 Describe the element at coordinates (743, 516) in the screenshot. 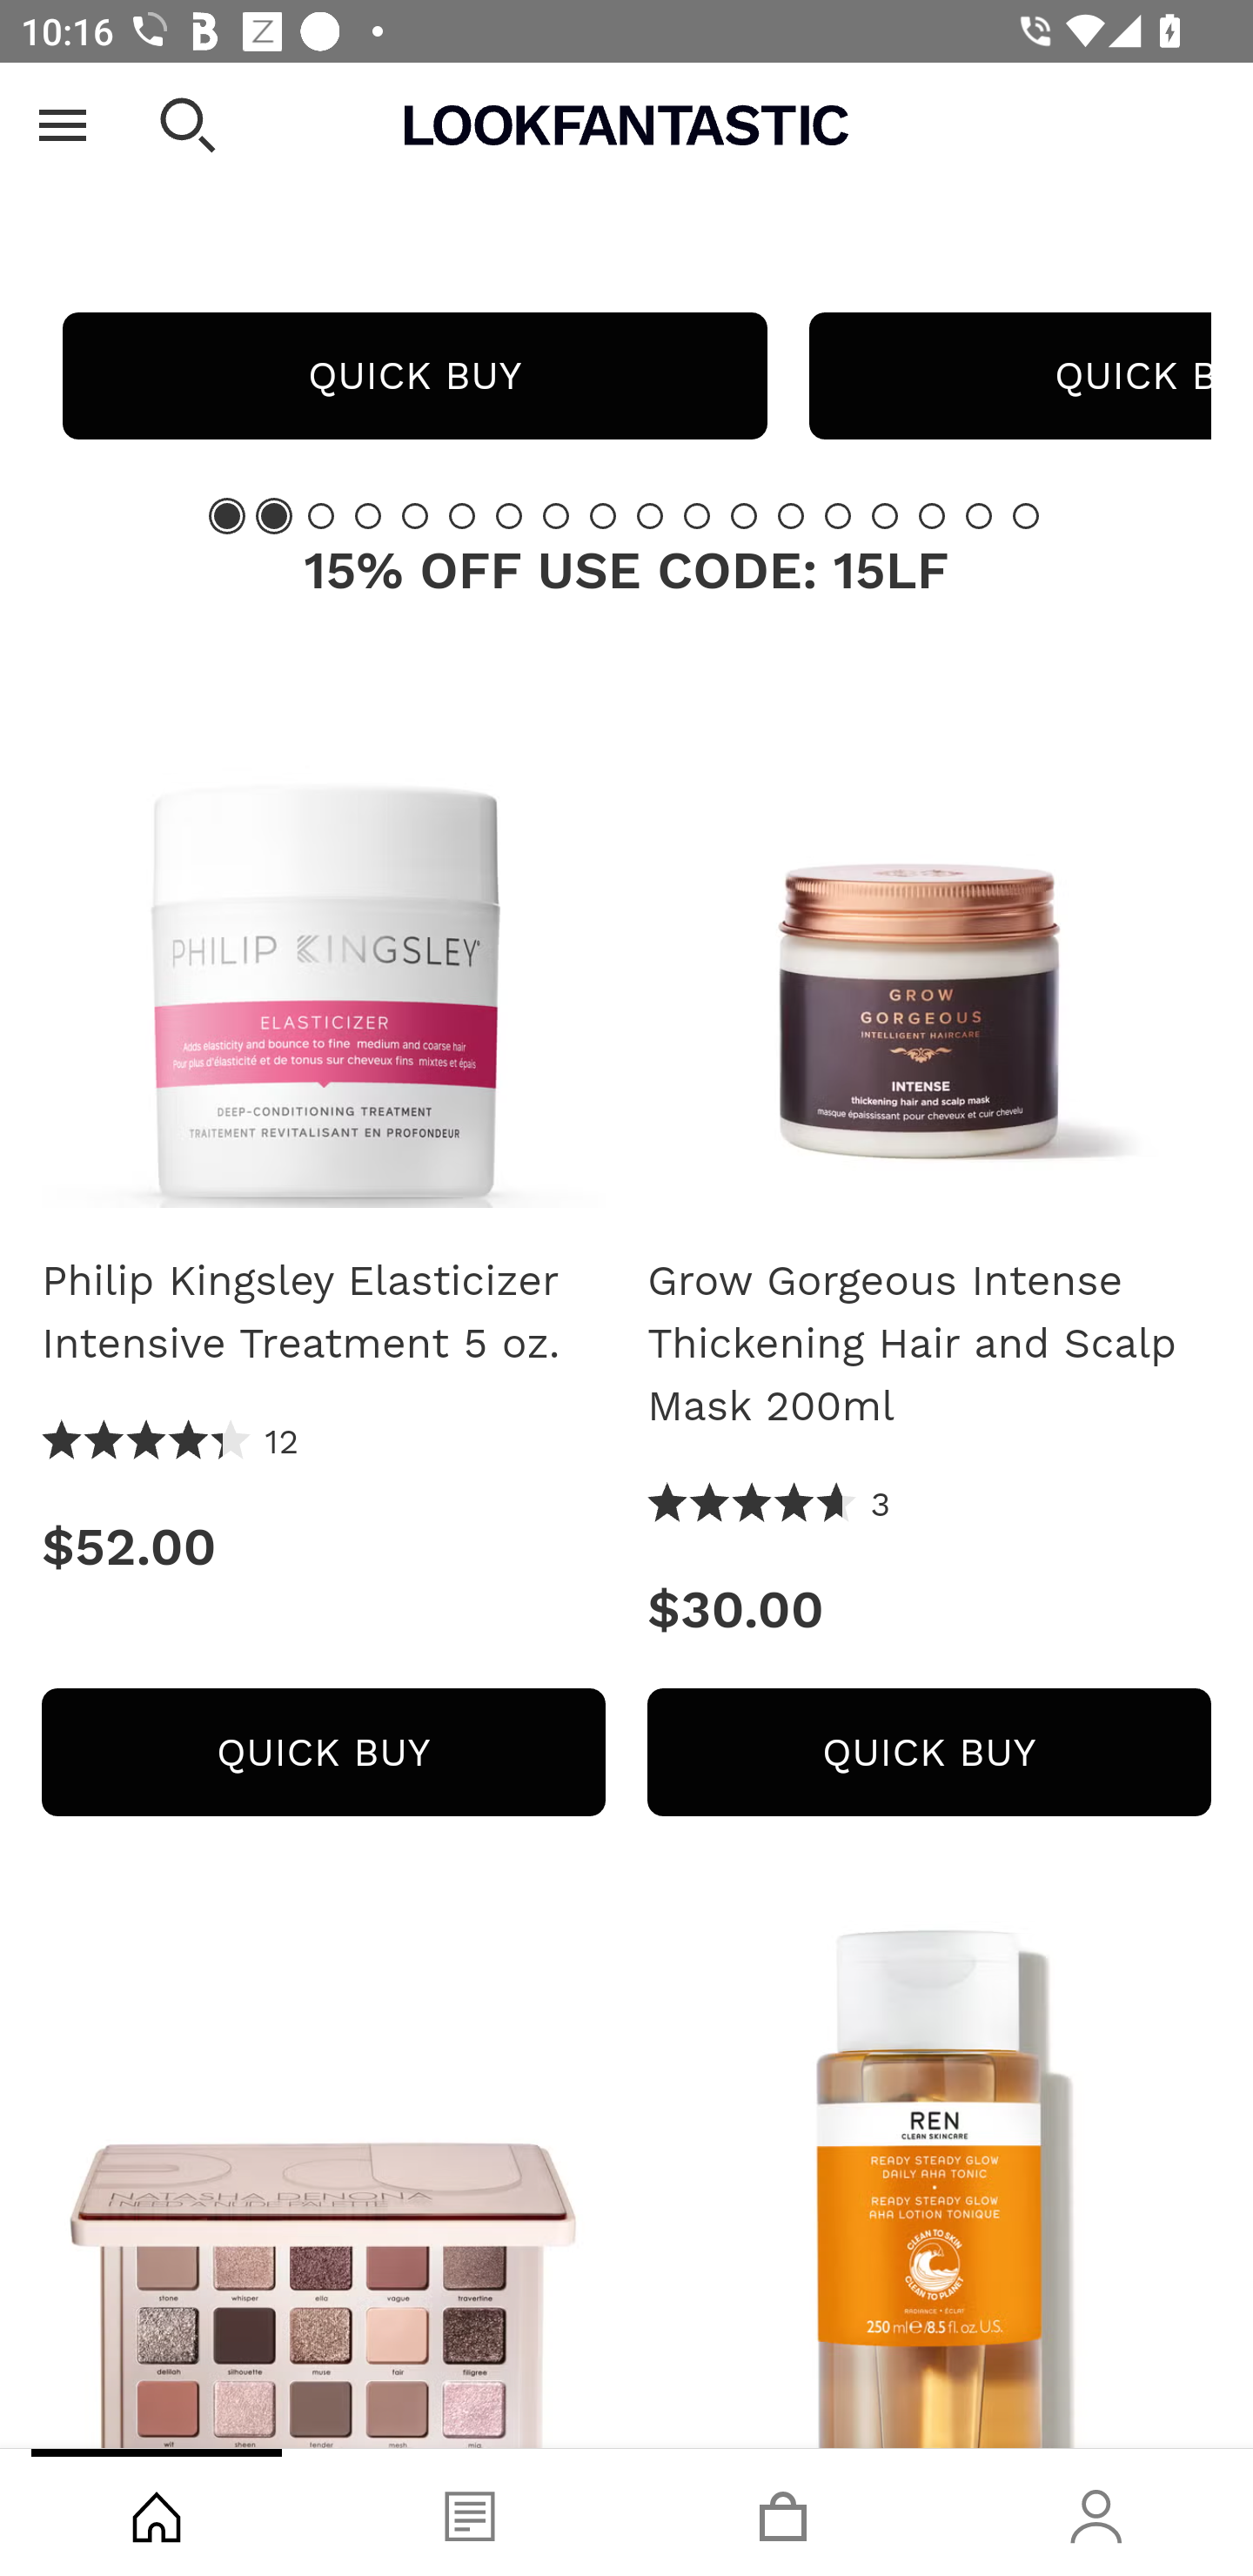

I see `Slide 12` at that location.